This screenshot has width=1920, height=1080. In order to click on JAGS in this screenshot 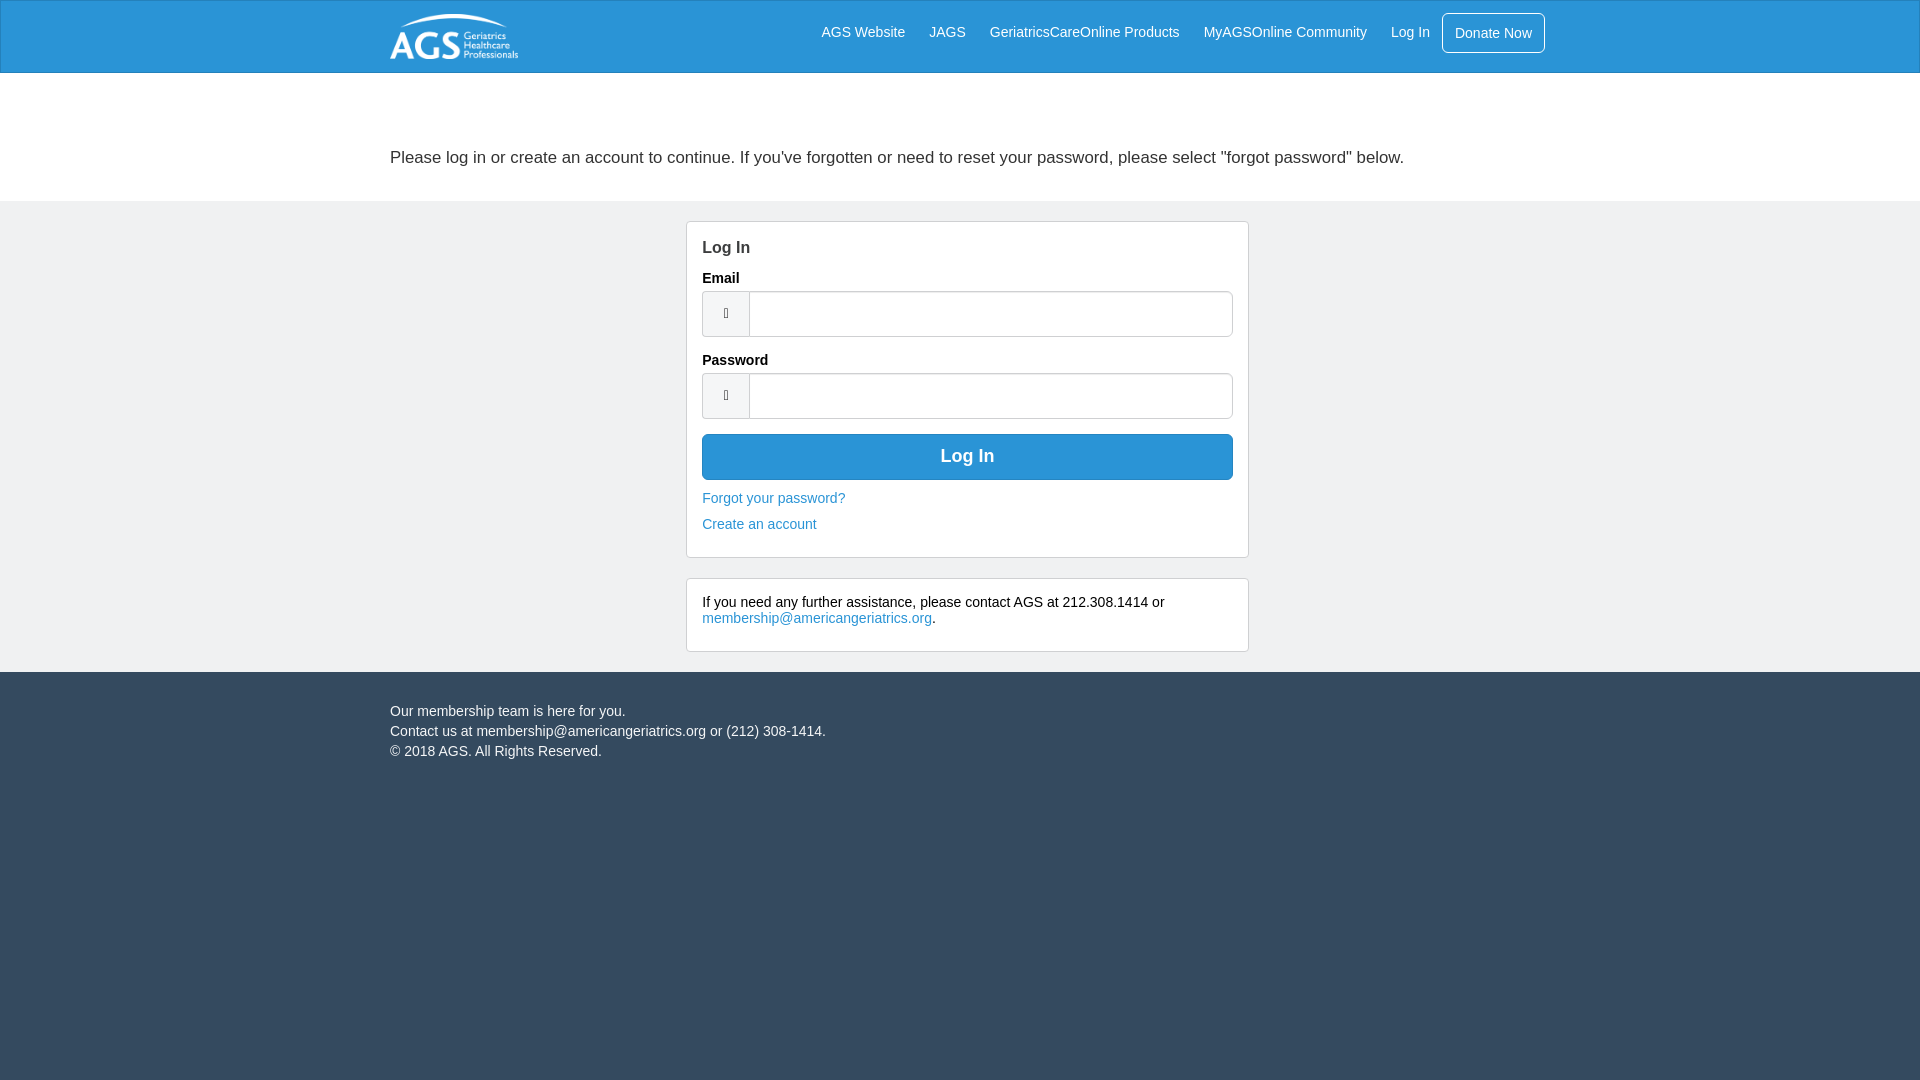, I will do `click(947, 32)`.